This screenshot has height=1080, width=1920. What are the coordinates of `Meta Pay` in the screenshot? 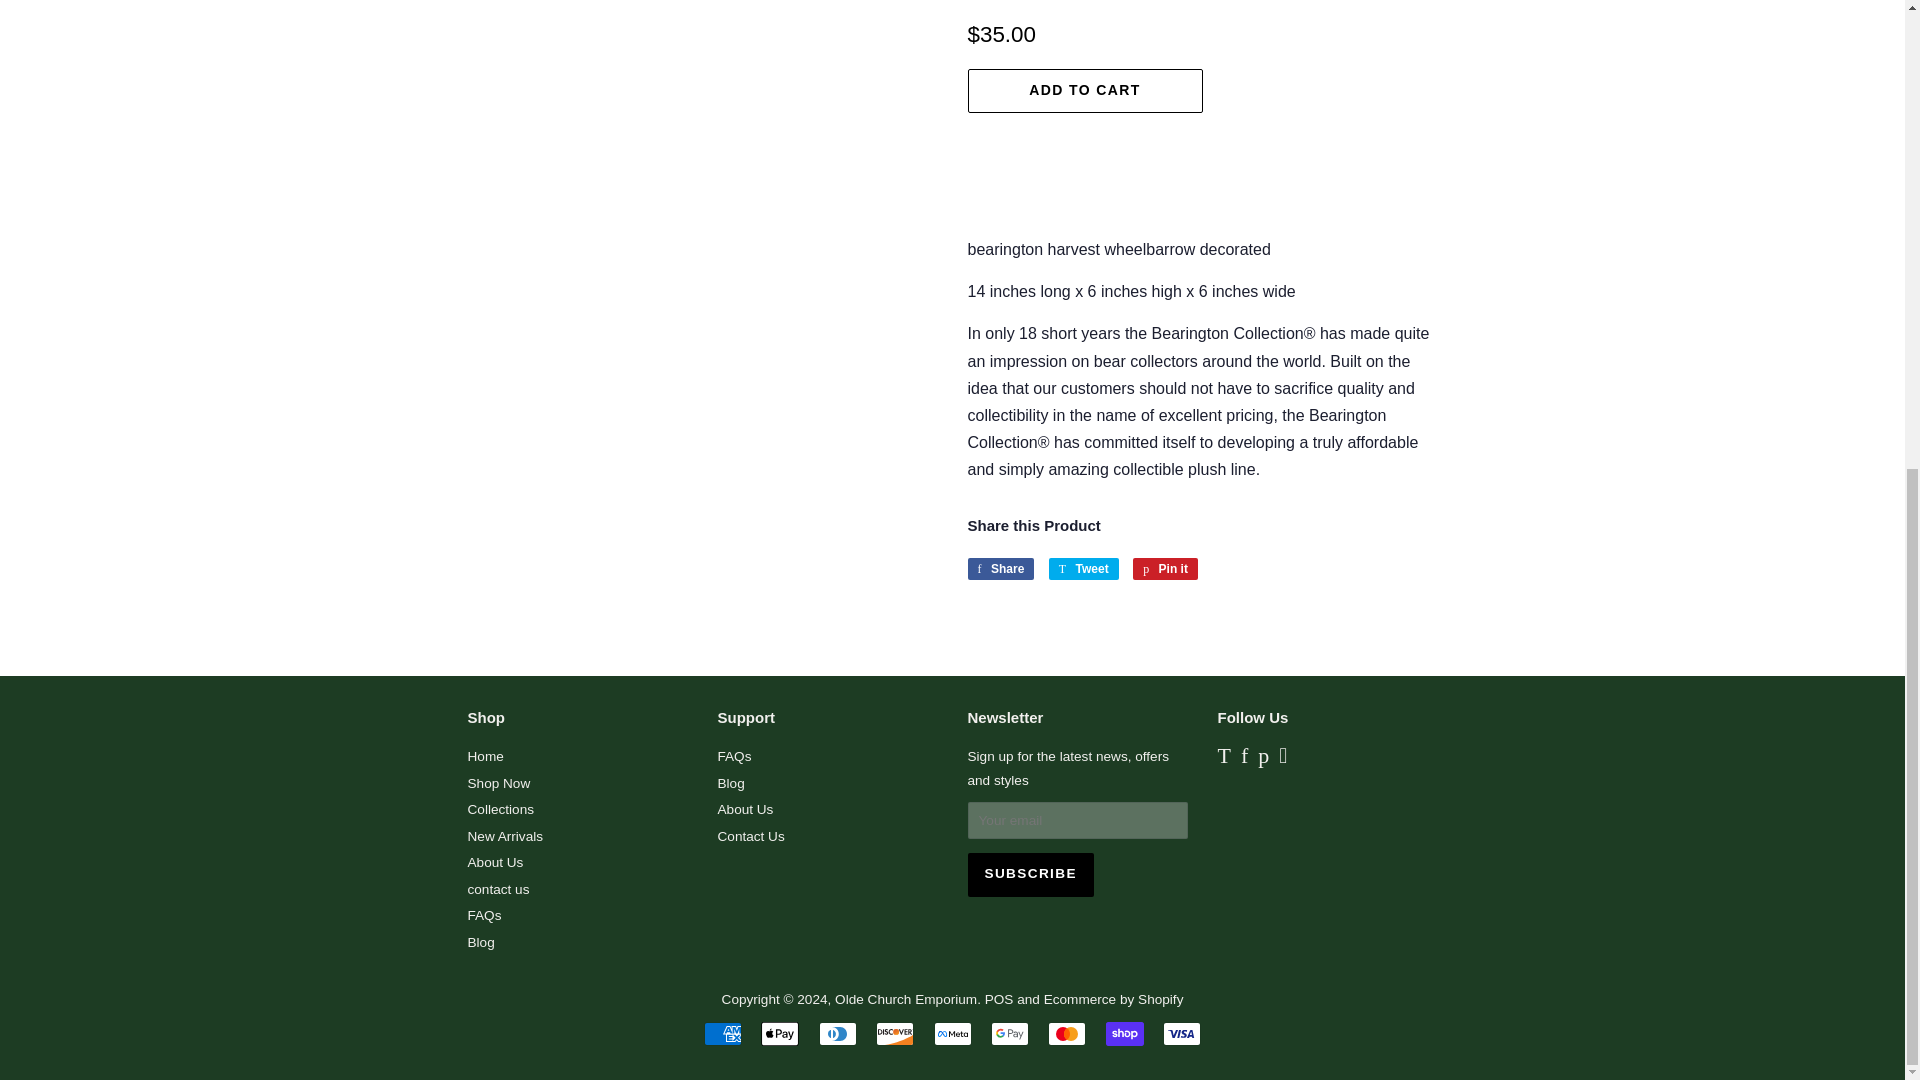 It's located at (952, 1034).